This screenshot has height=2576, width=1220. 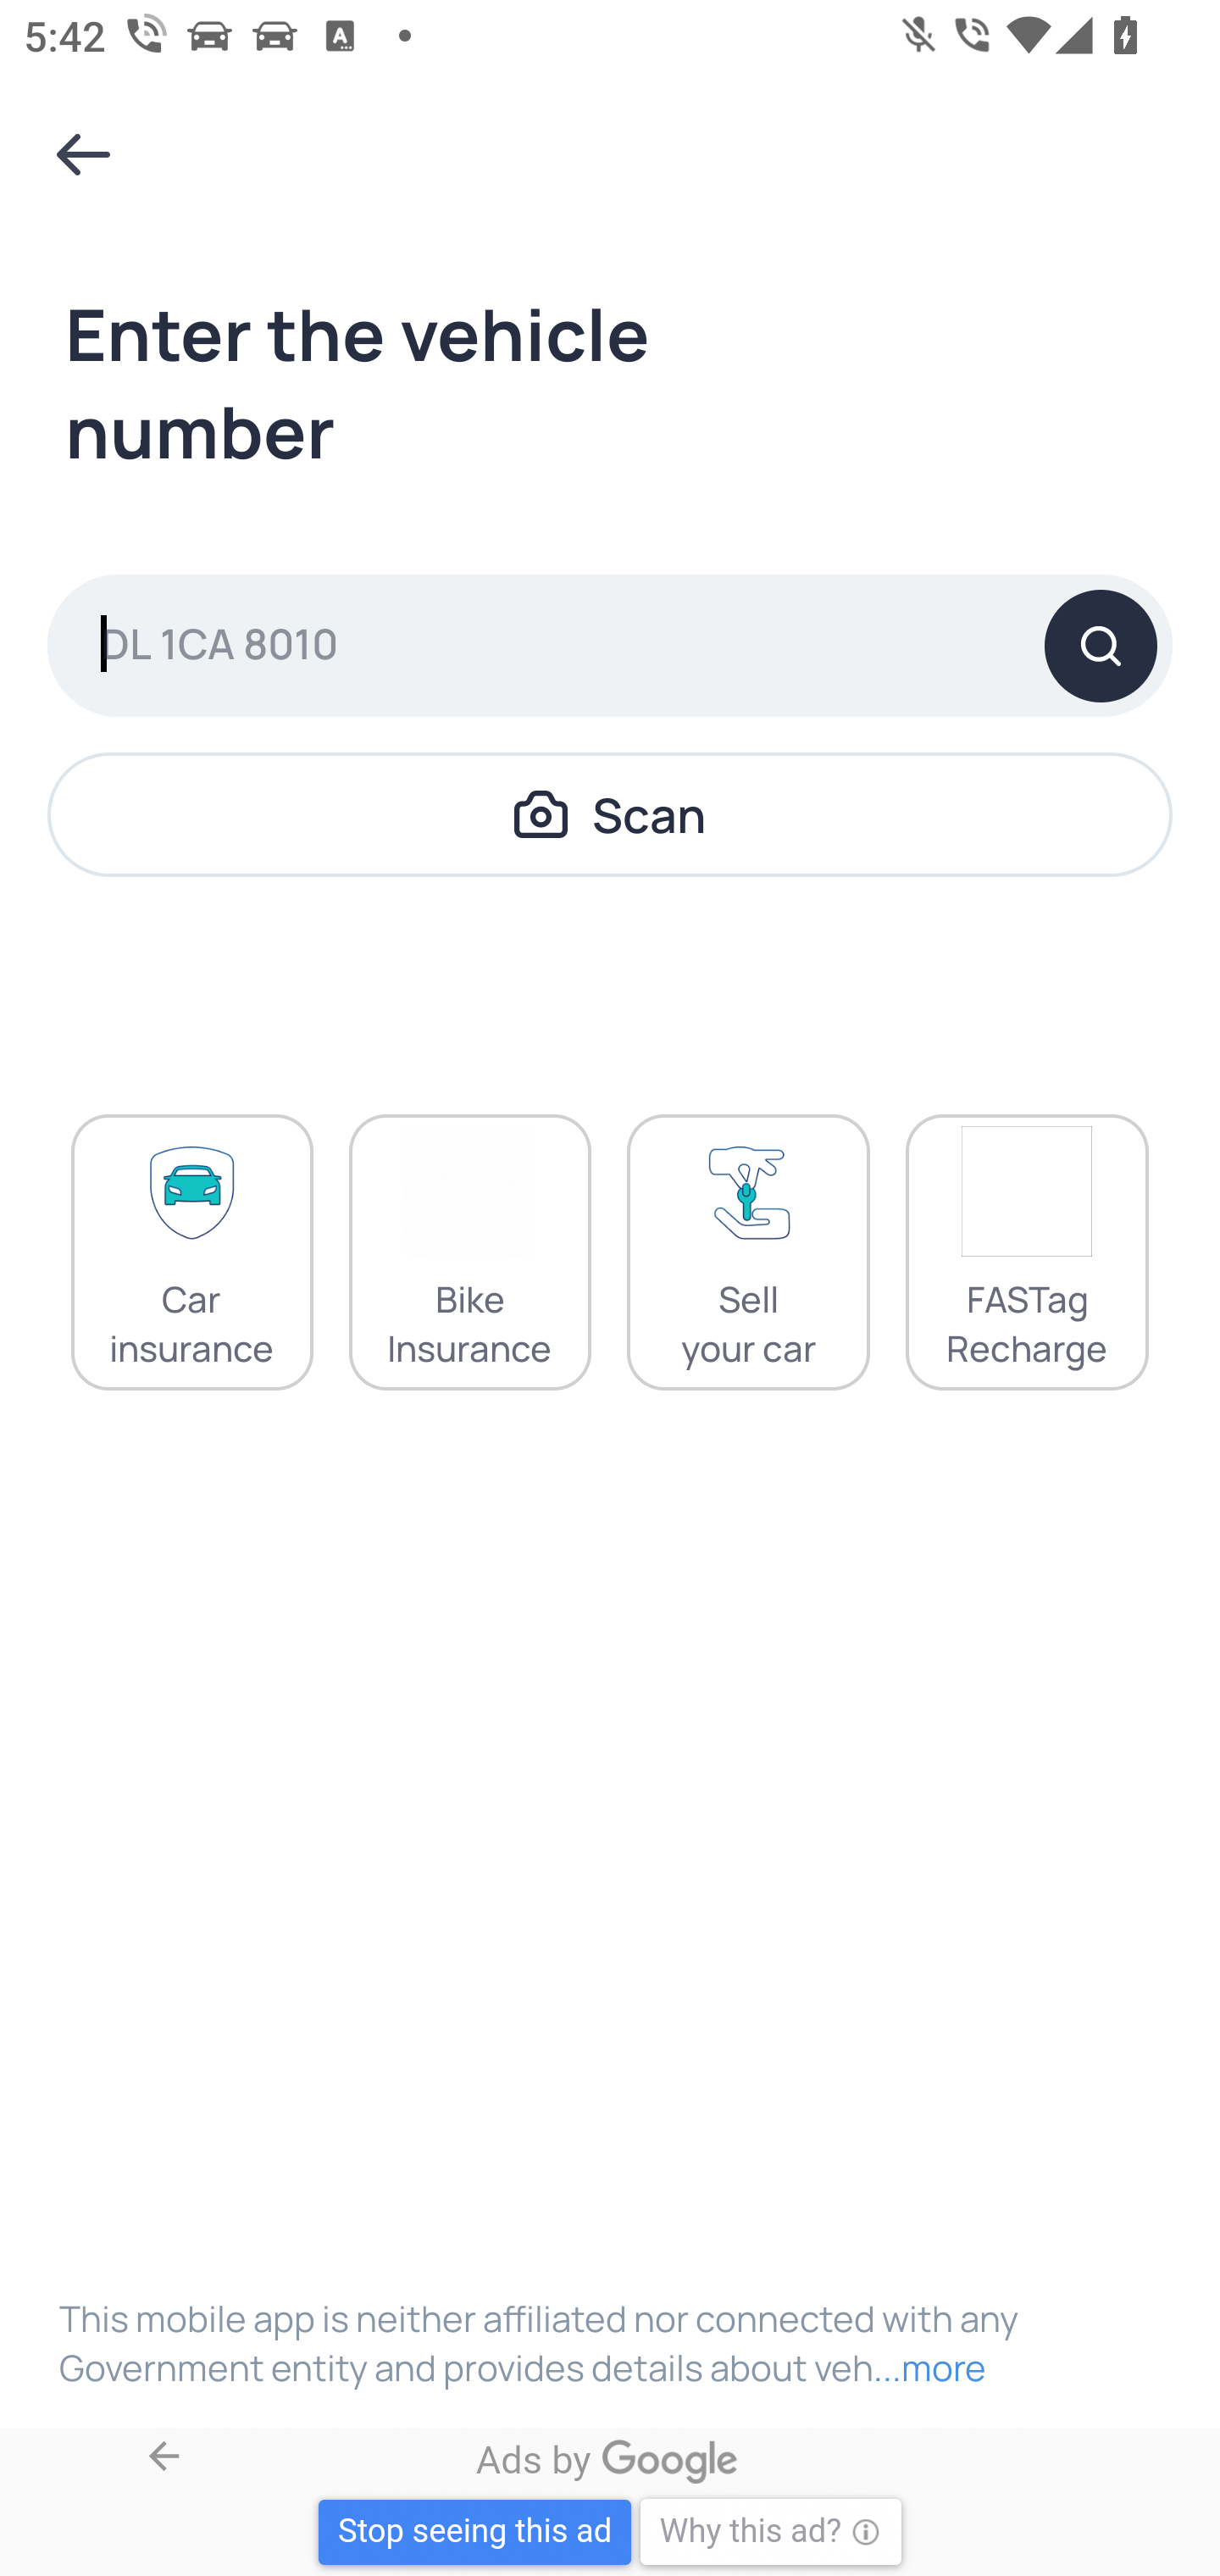 What do you see at coordinates (191, 1252) in the screenshot?
I see `Car
insurance` at bounding box center [191, 1252].